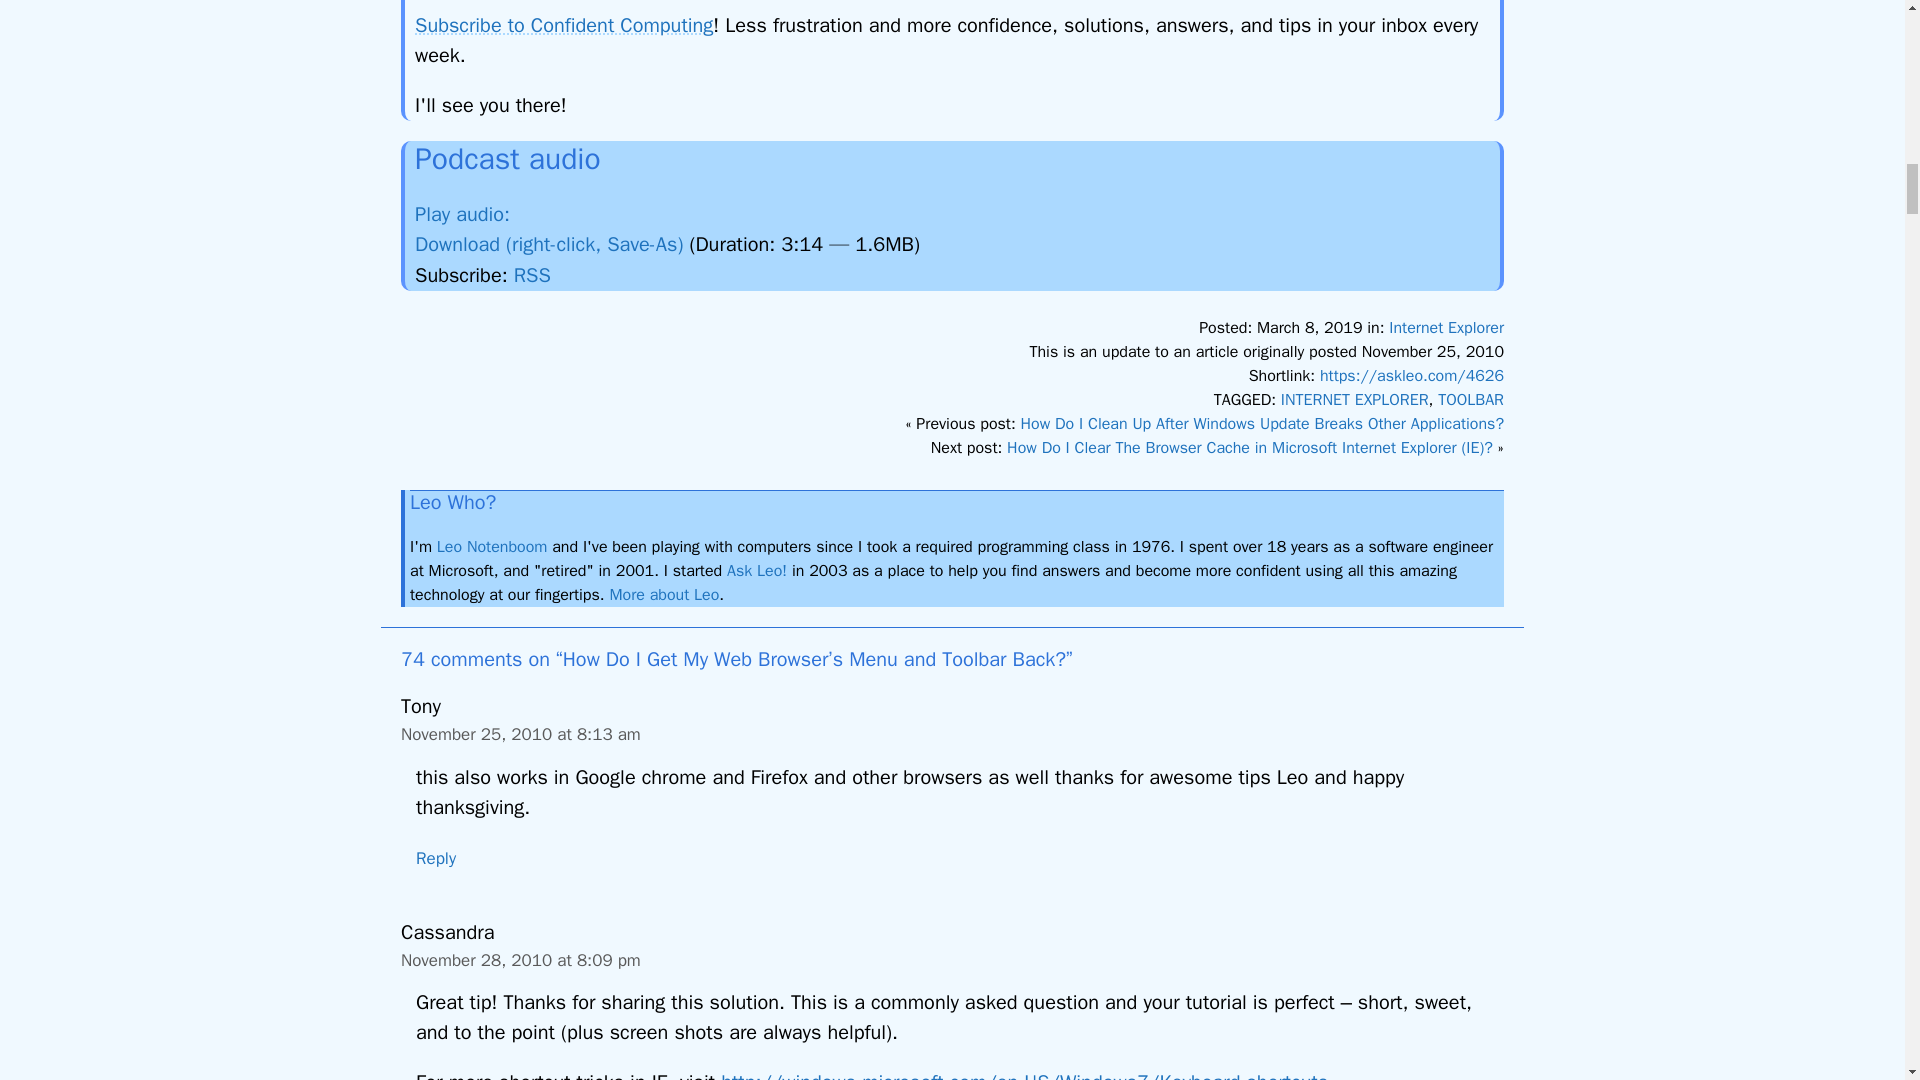 This screenshot has height=1080, width=1920. What do you see at coordinates (1470, 400) in the screenshot?
I see `TOOLBAR` at bounding box center [1470, 400].